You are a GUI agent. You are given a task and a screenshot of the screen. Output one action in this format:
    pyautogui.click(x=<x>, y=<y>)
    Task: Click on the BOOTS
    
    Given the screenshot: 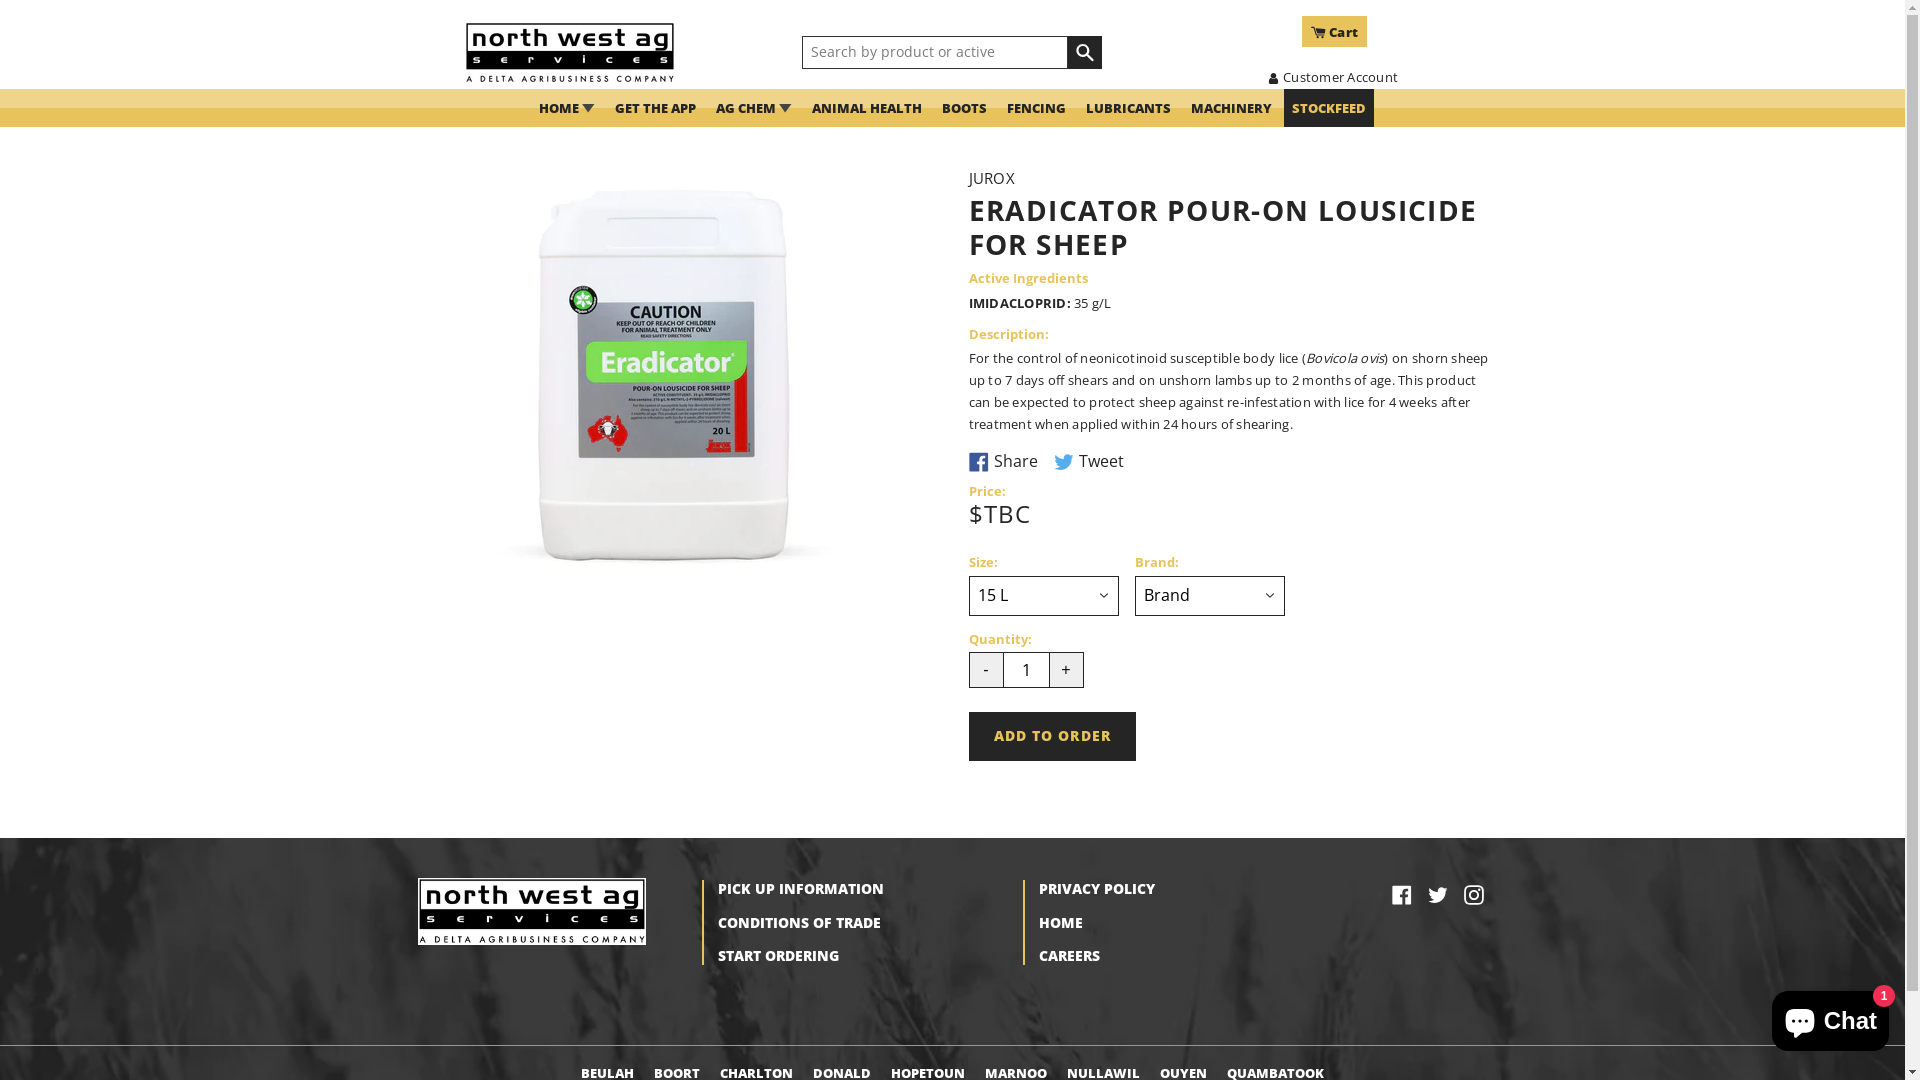 What is the action you would take?
    pyautogui.click(x=964, y=108)
    